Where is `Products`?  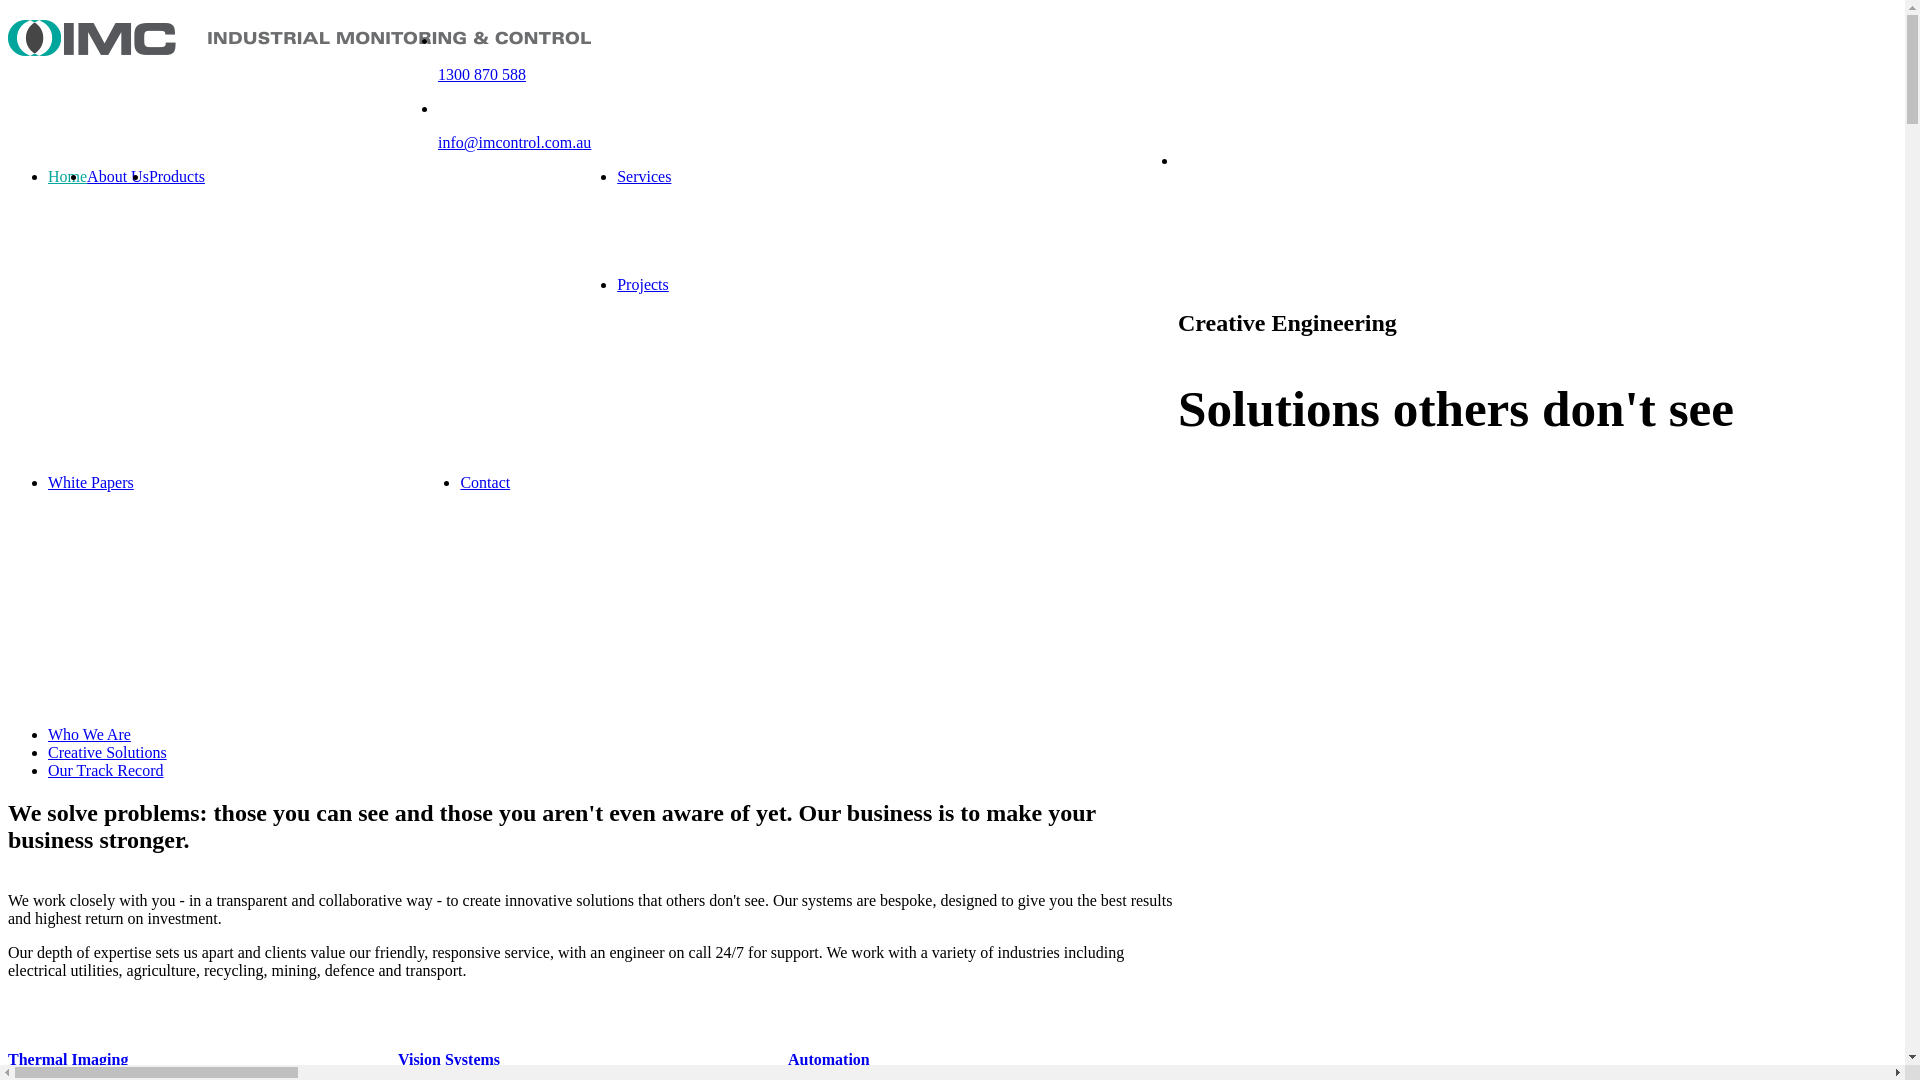 Products is located at coordinates (177, 176).